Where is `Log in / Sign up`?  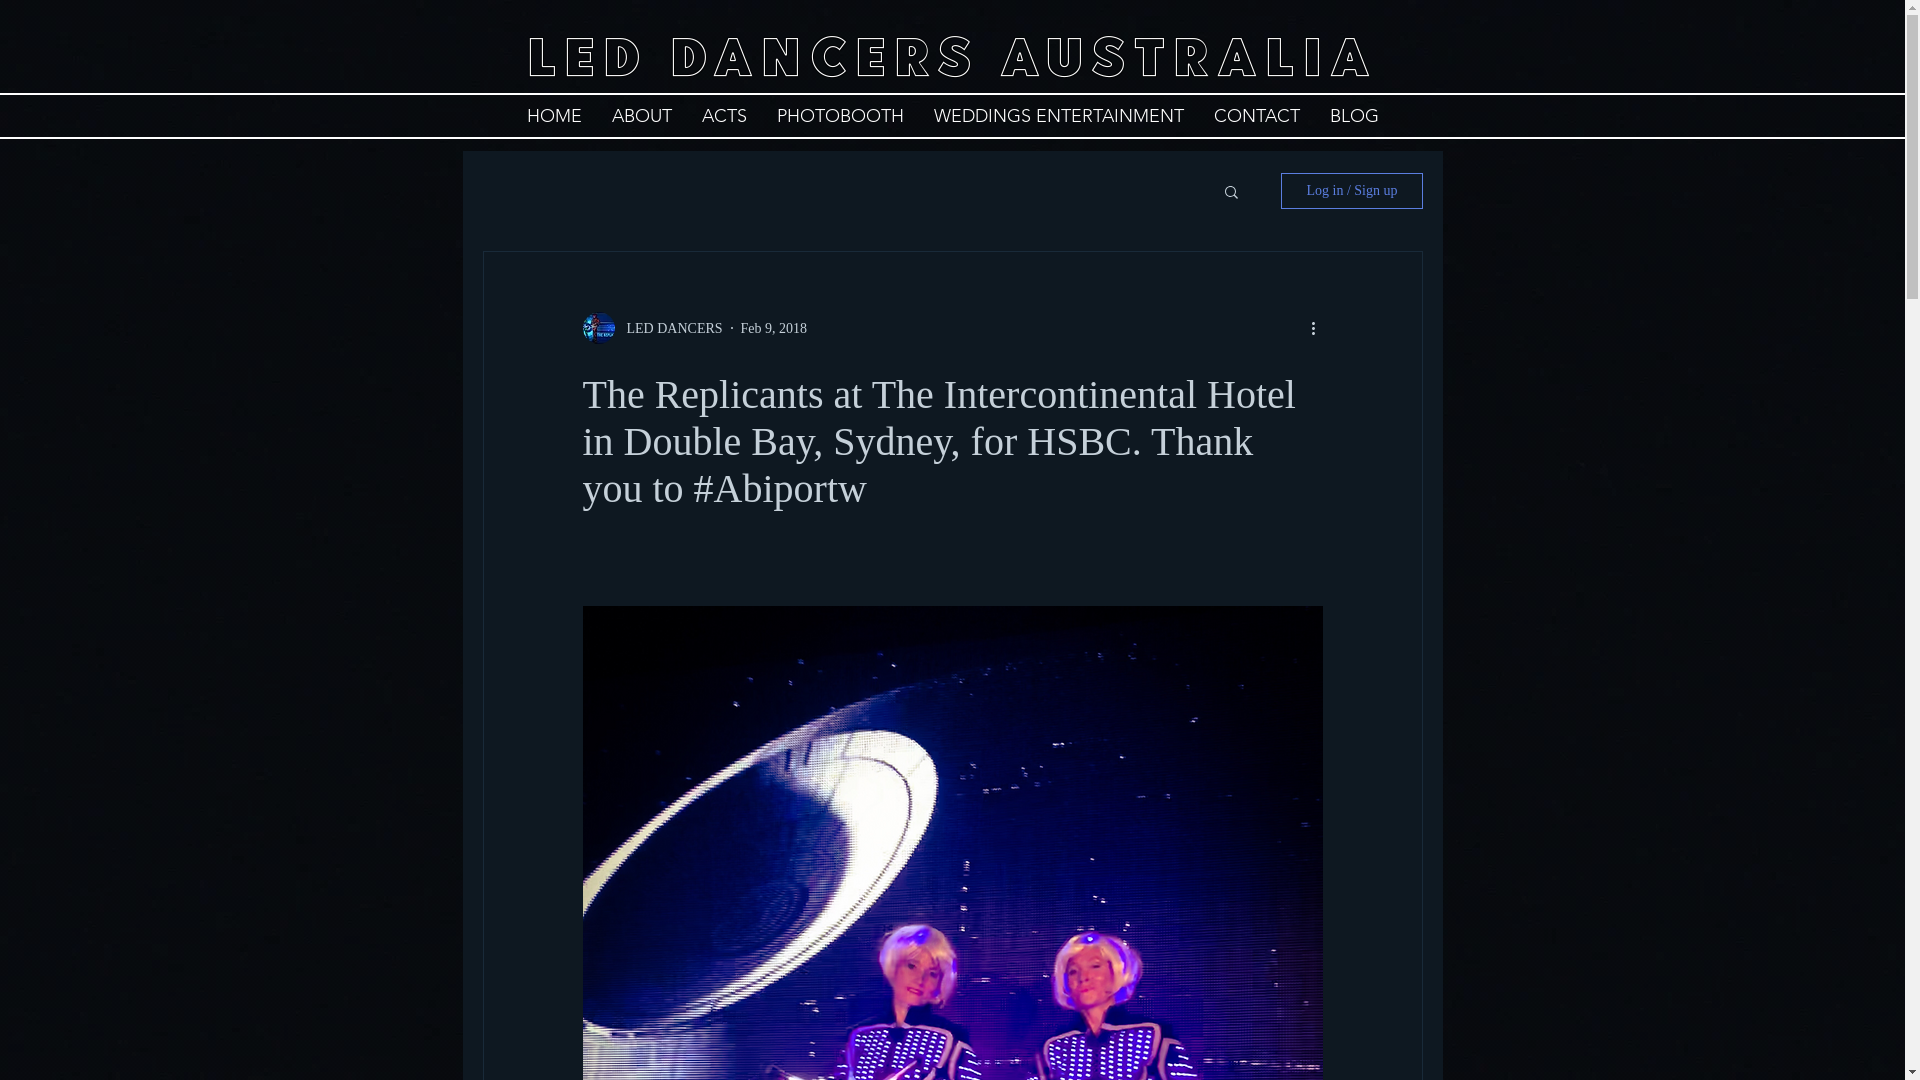 Log in / Sign up is located at coordinates (1352, 191).